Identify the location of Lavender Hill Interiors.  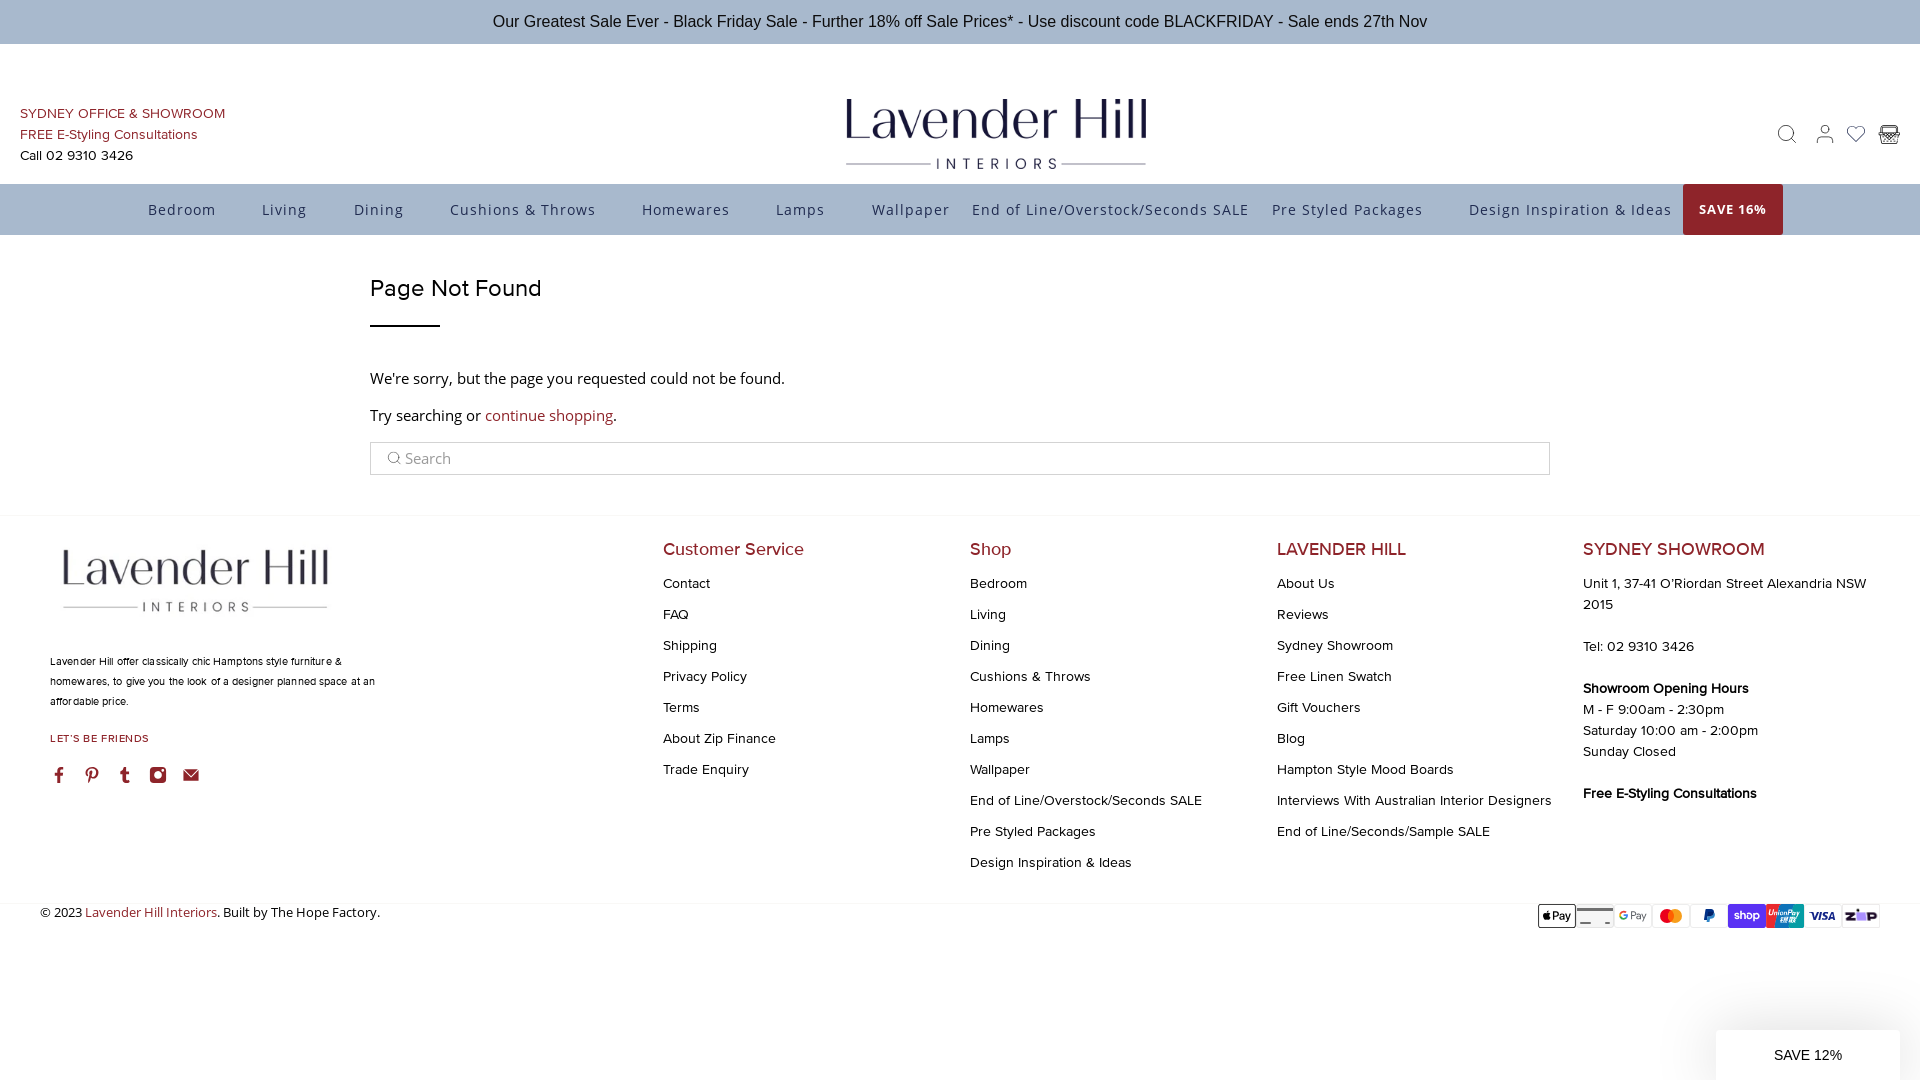
(194, 594).